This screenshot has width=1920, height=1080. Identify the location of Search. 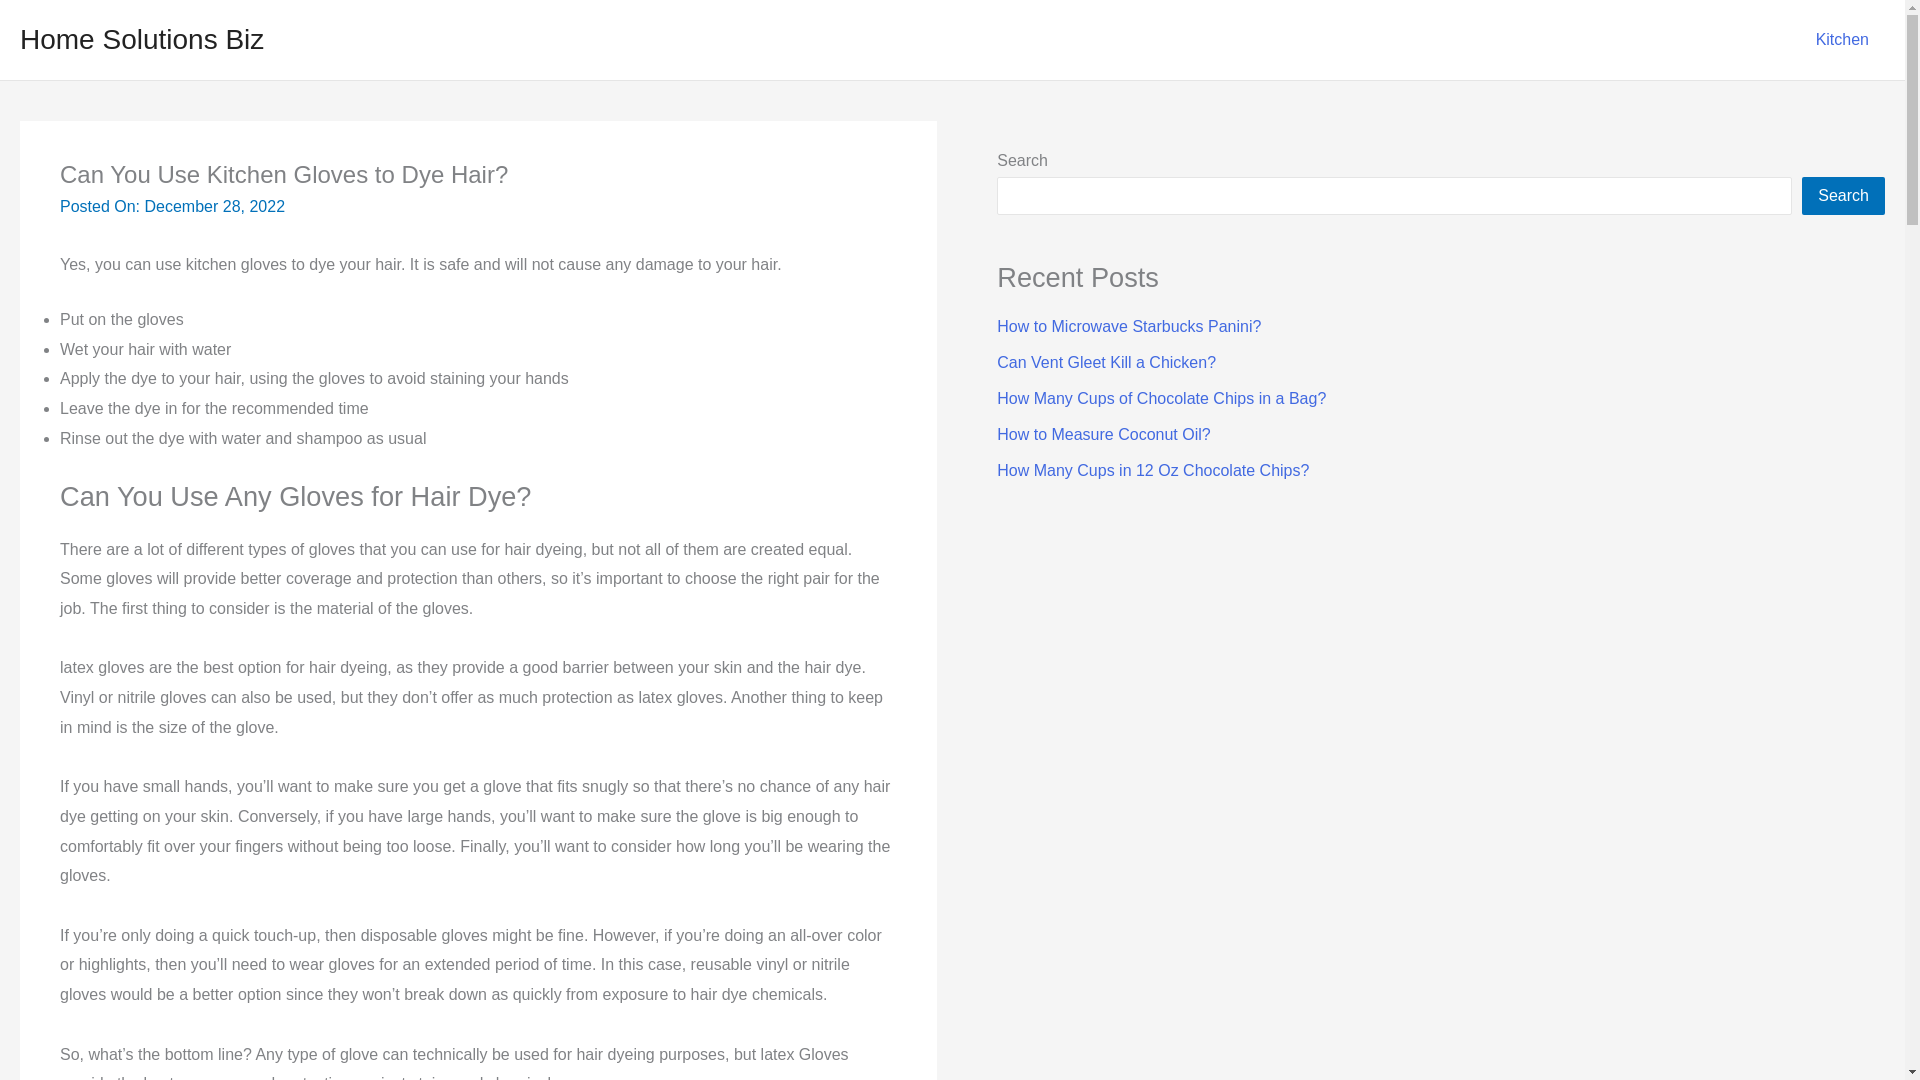
(1844, 196).